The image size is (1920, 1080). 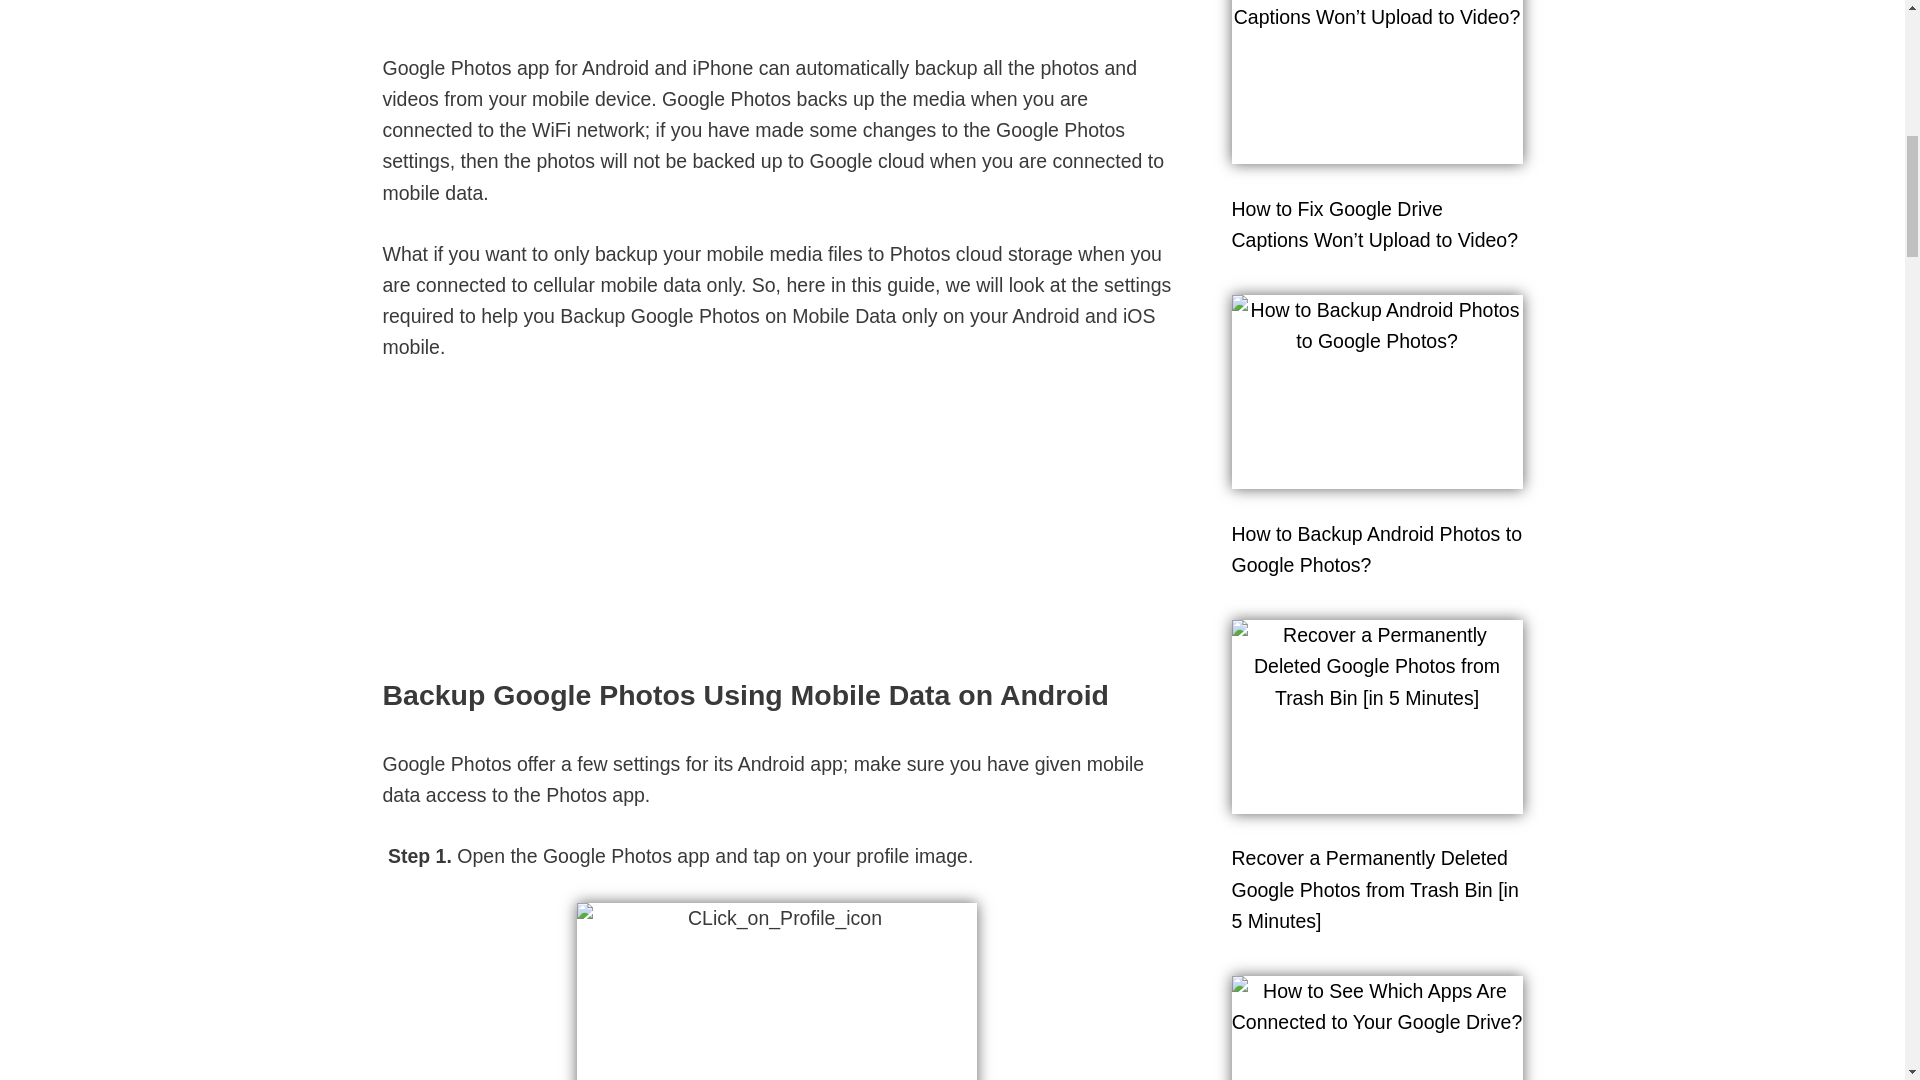 I want to click on How to Backup Android Photos to Google Photos?, so click(x=1377, y=548).